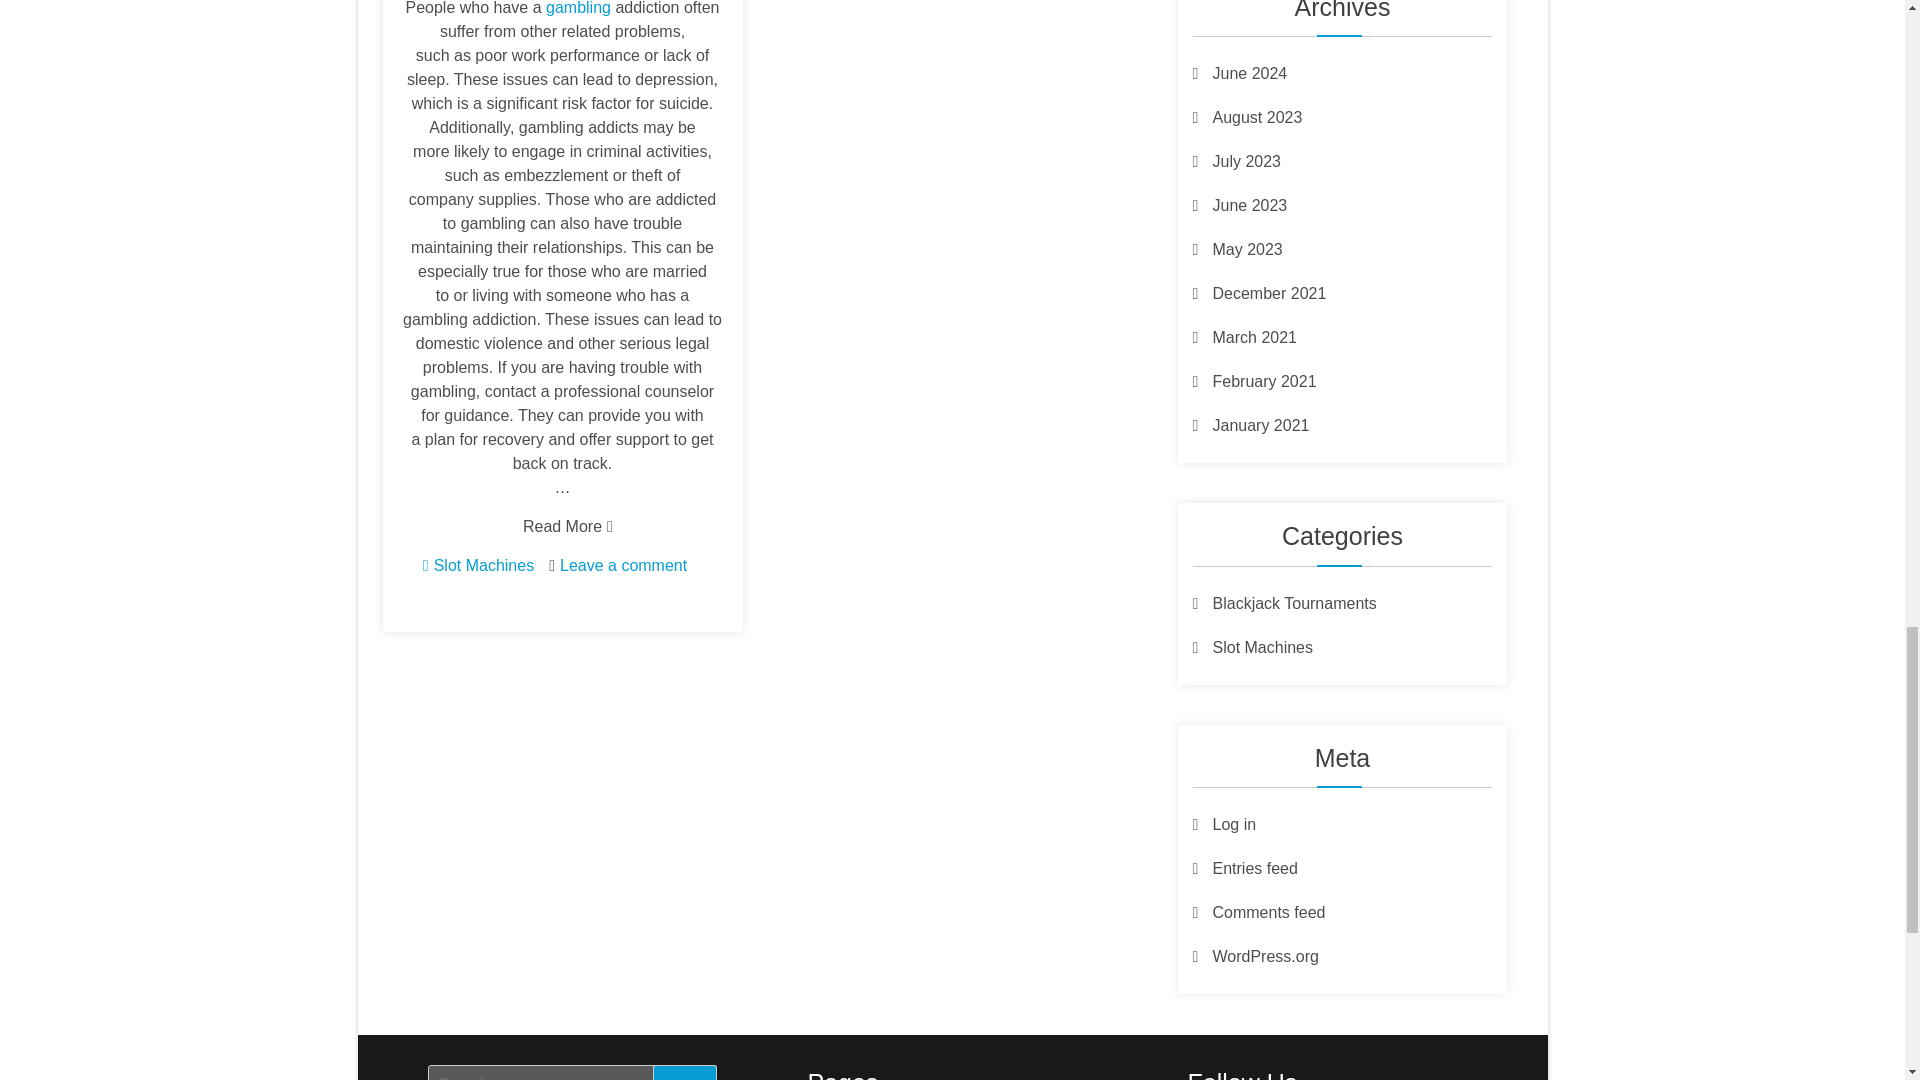 The image size is (1920, 1080). I want to click on WordPress.org, so click(1254, 956).